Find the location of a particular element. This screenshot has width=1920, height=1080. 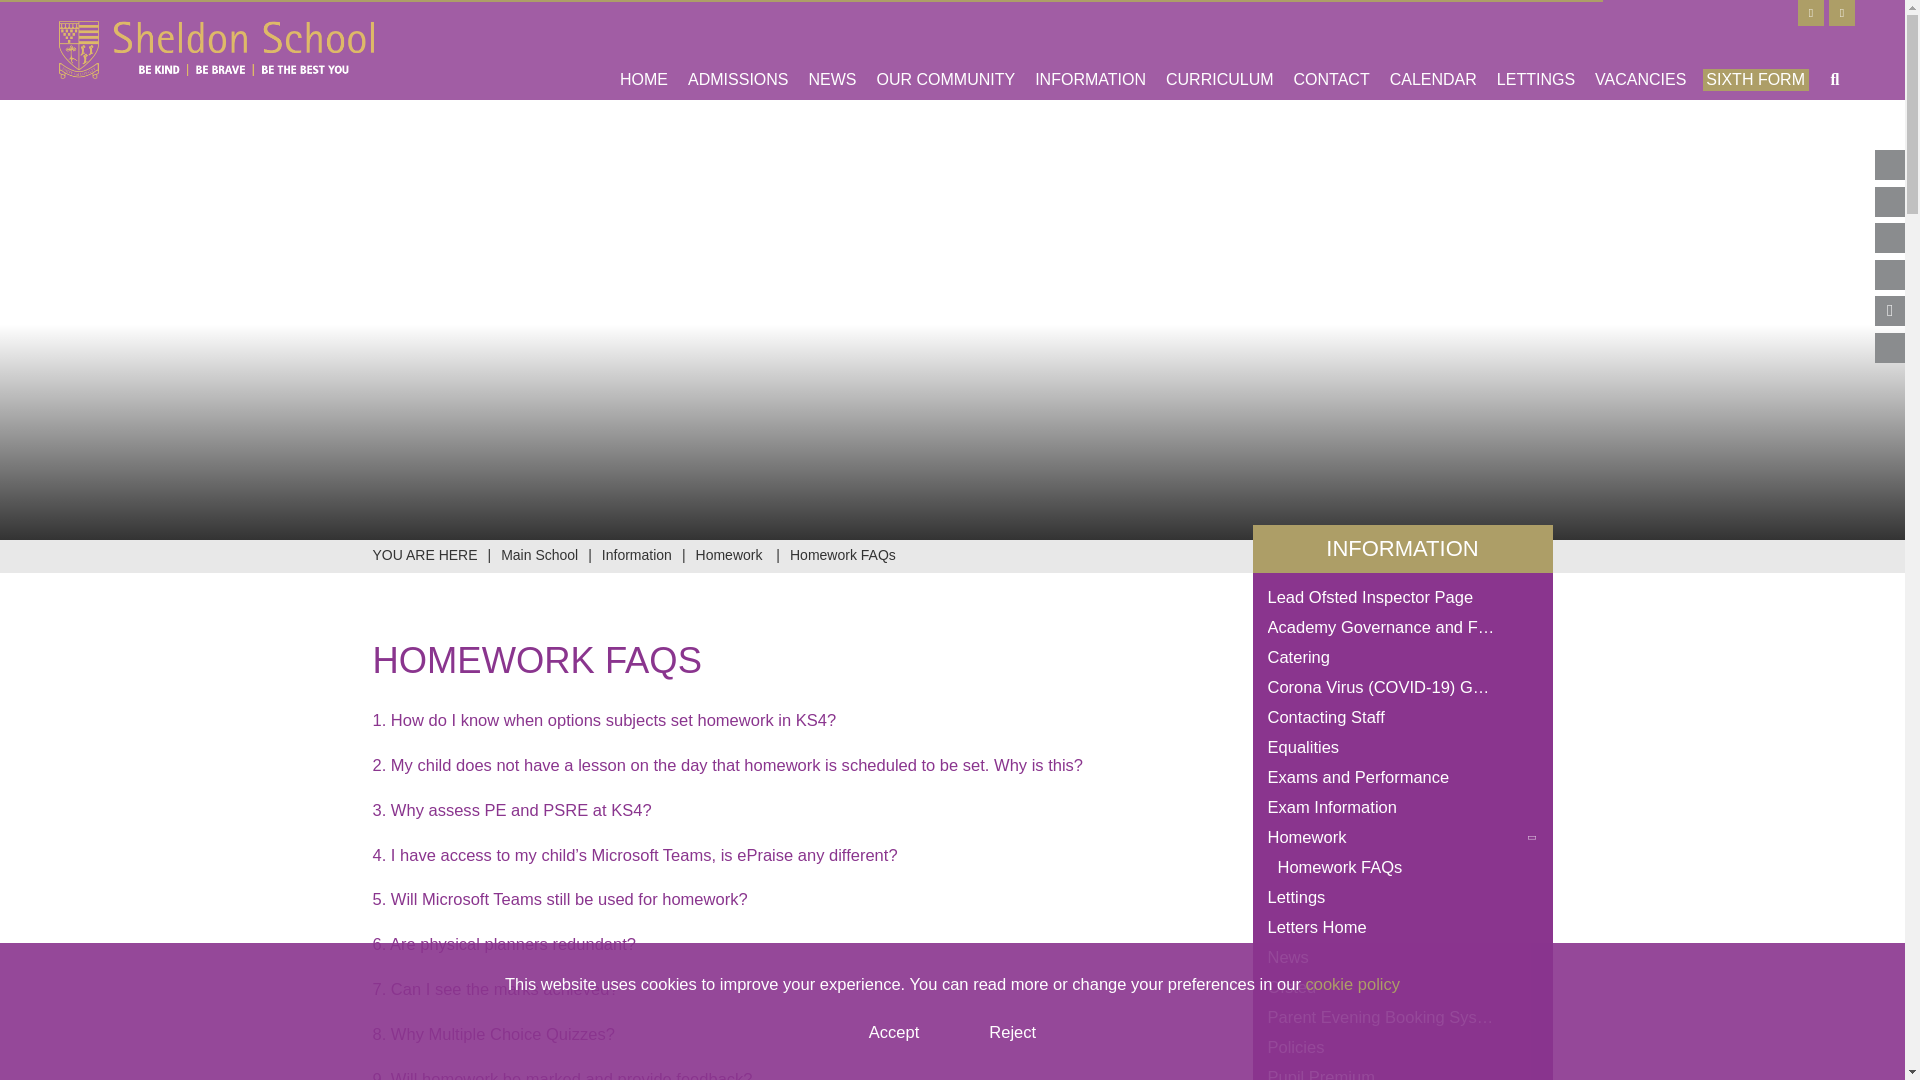

INFORMATION is located at coordinates (1090, 50).